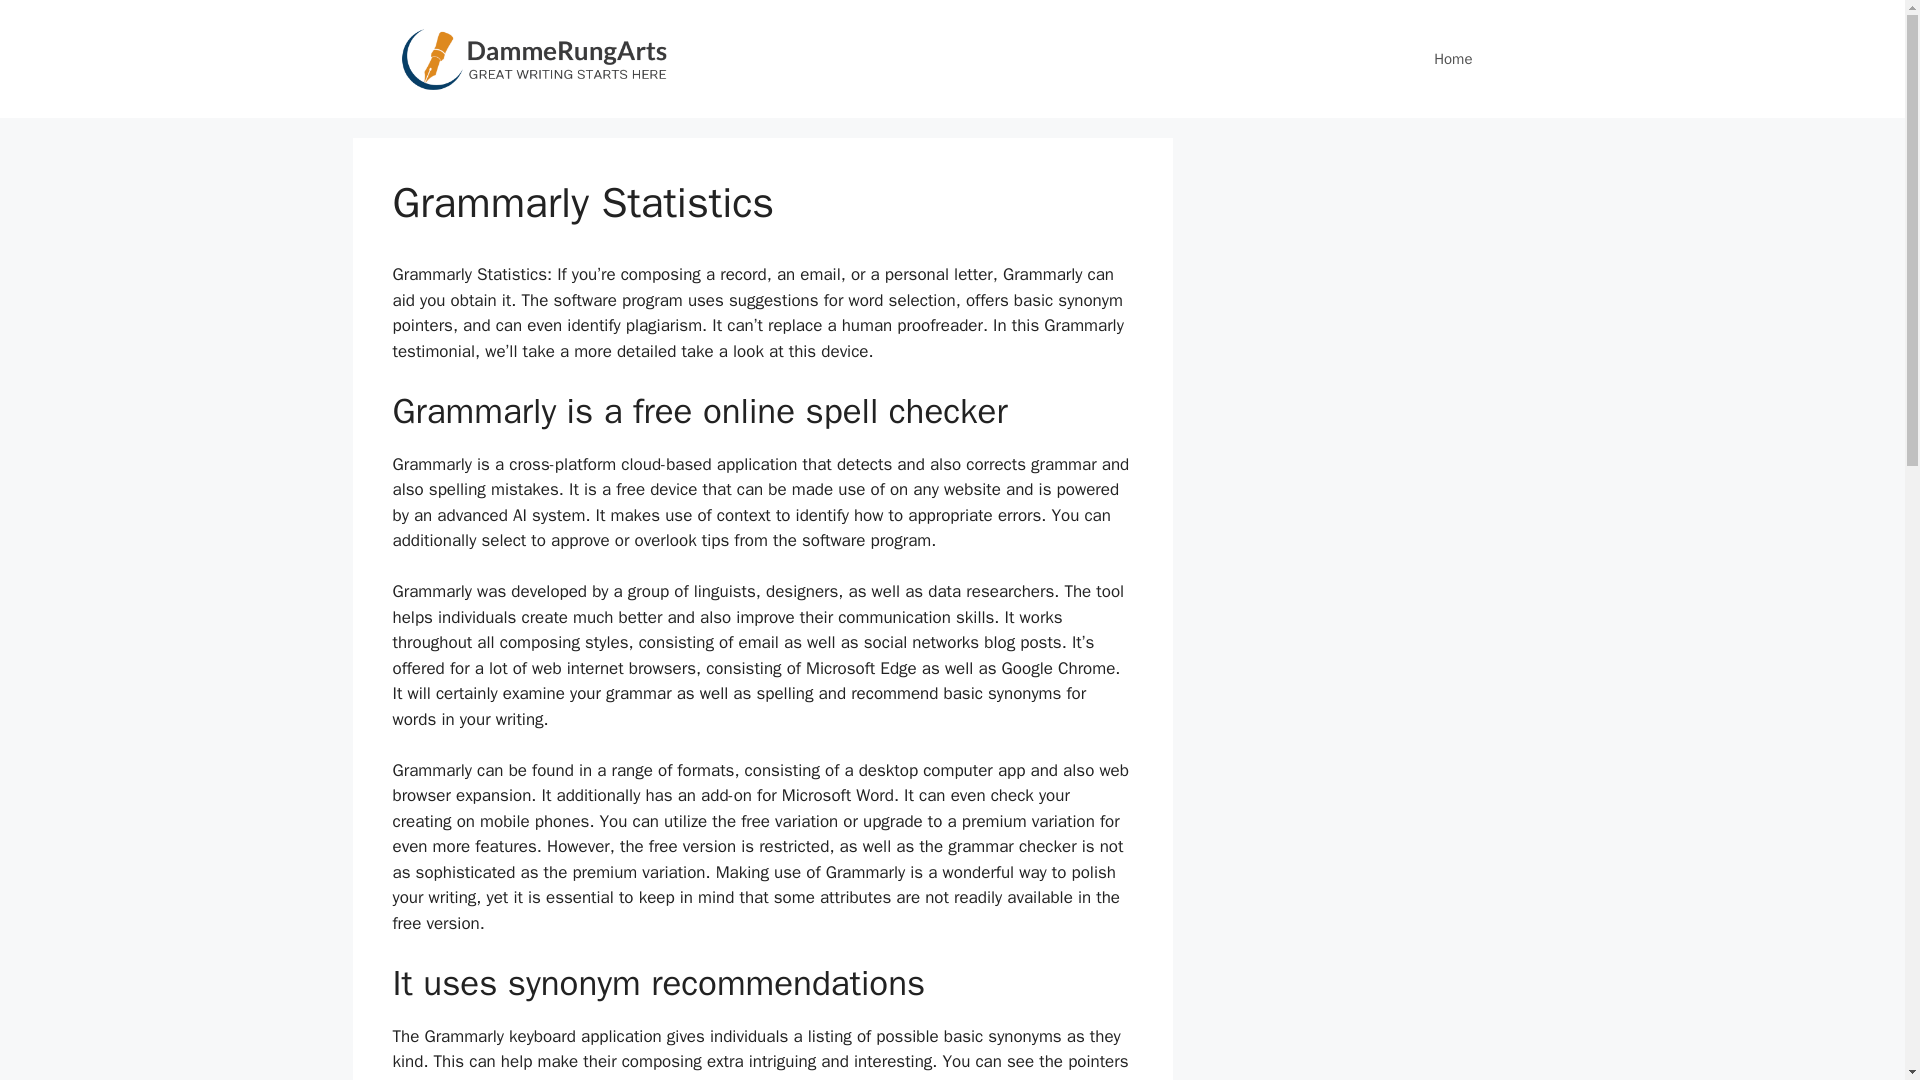 Image resolution: width=1920 pixels, height=1080 pixels. What do you see at coordinates (1452, 58) in the screenshot?
I see `Home` at bounding box center [1452, 58].